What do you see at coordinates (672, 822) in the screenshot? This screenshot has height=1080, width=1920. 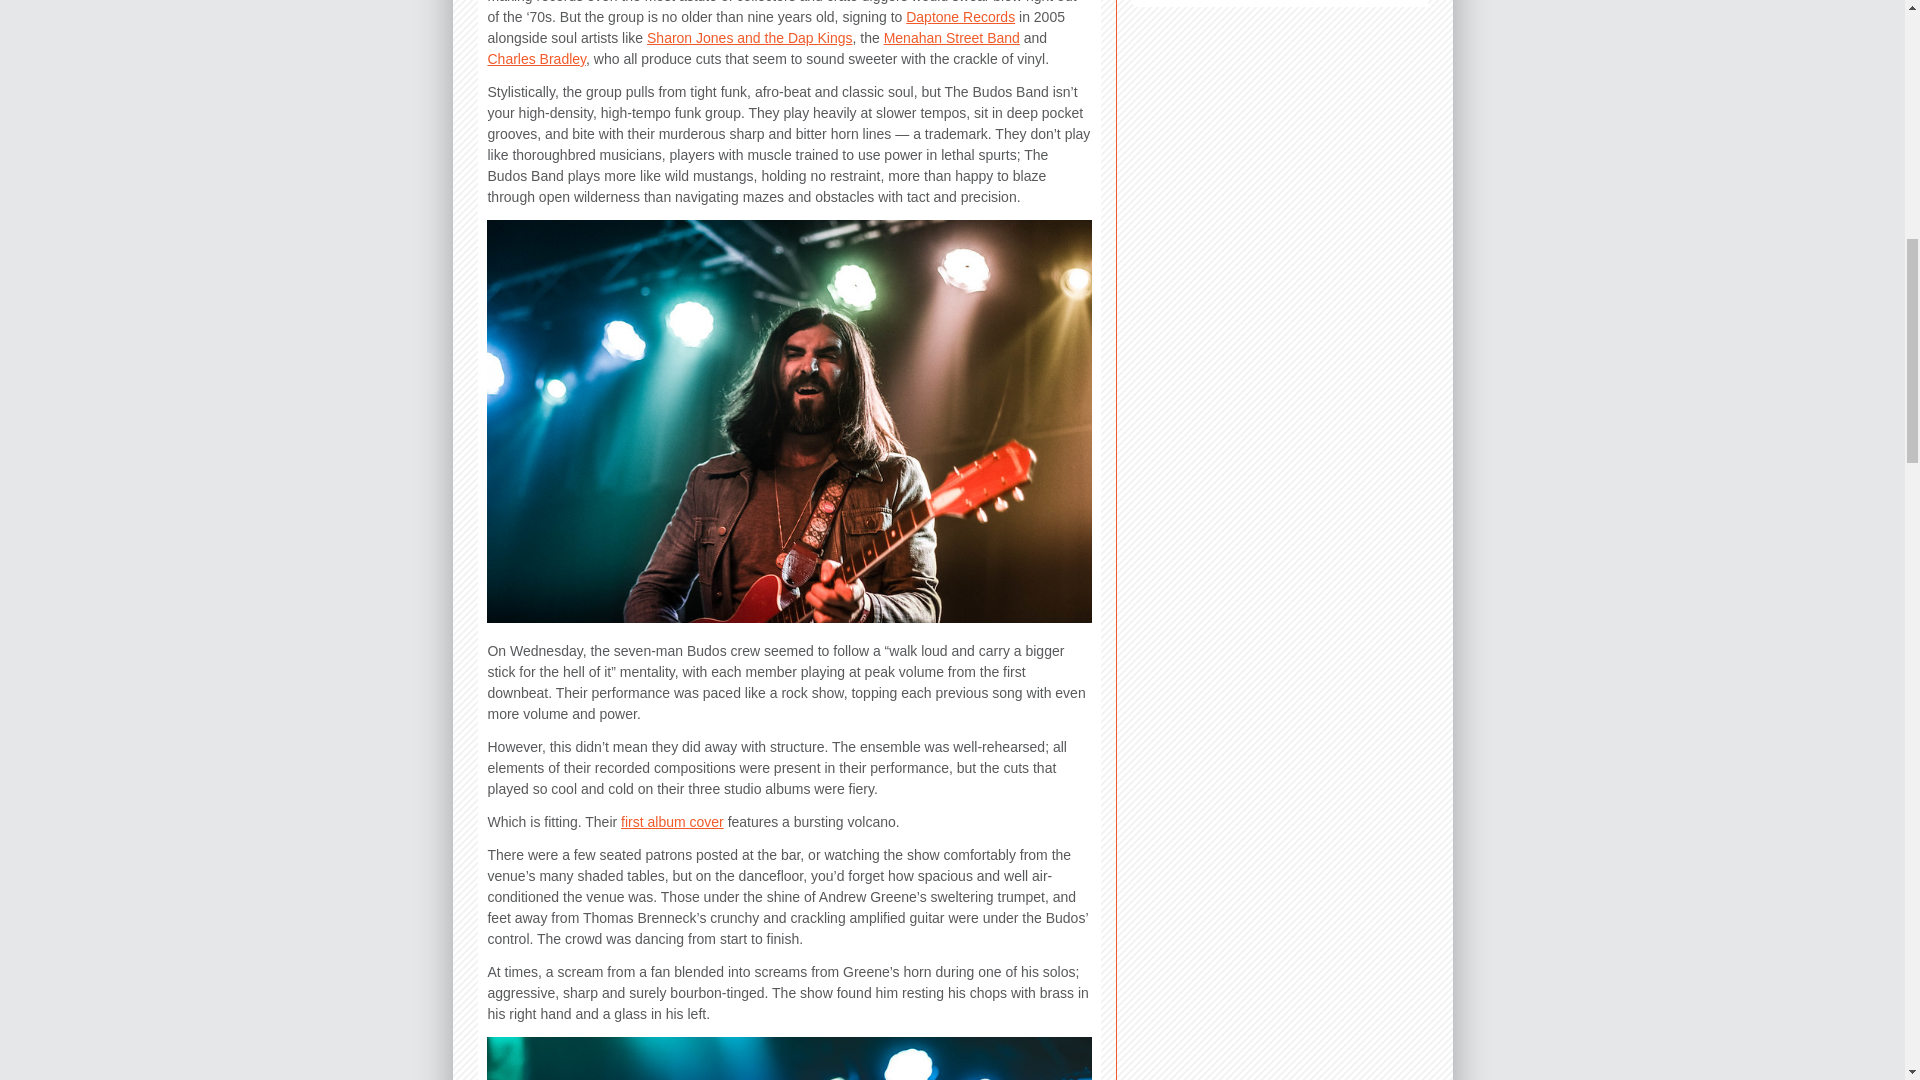 I see `first album cover` at bounding box center [672, 822].